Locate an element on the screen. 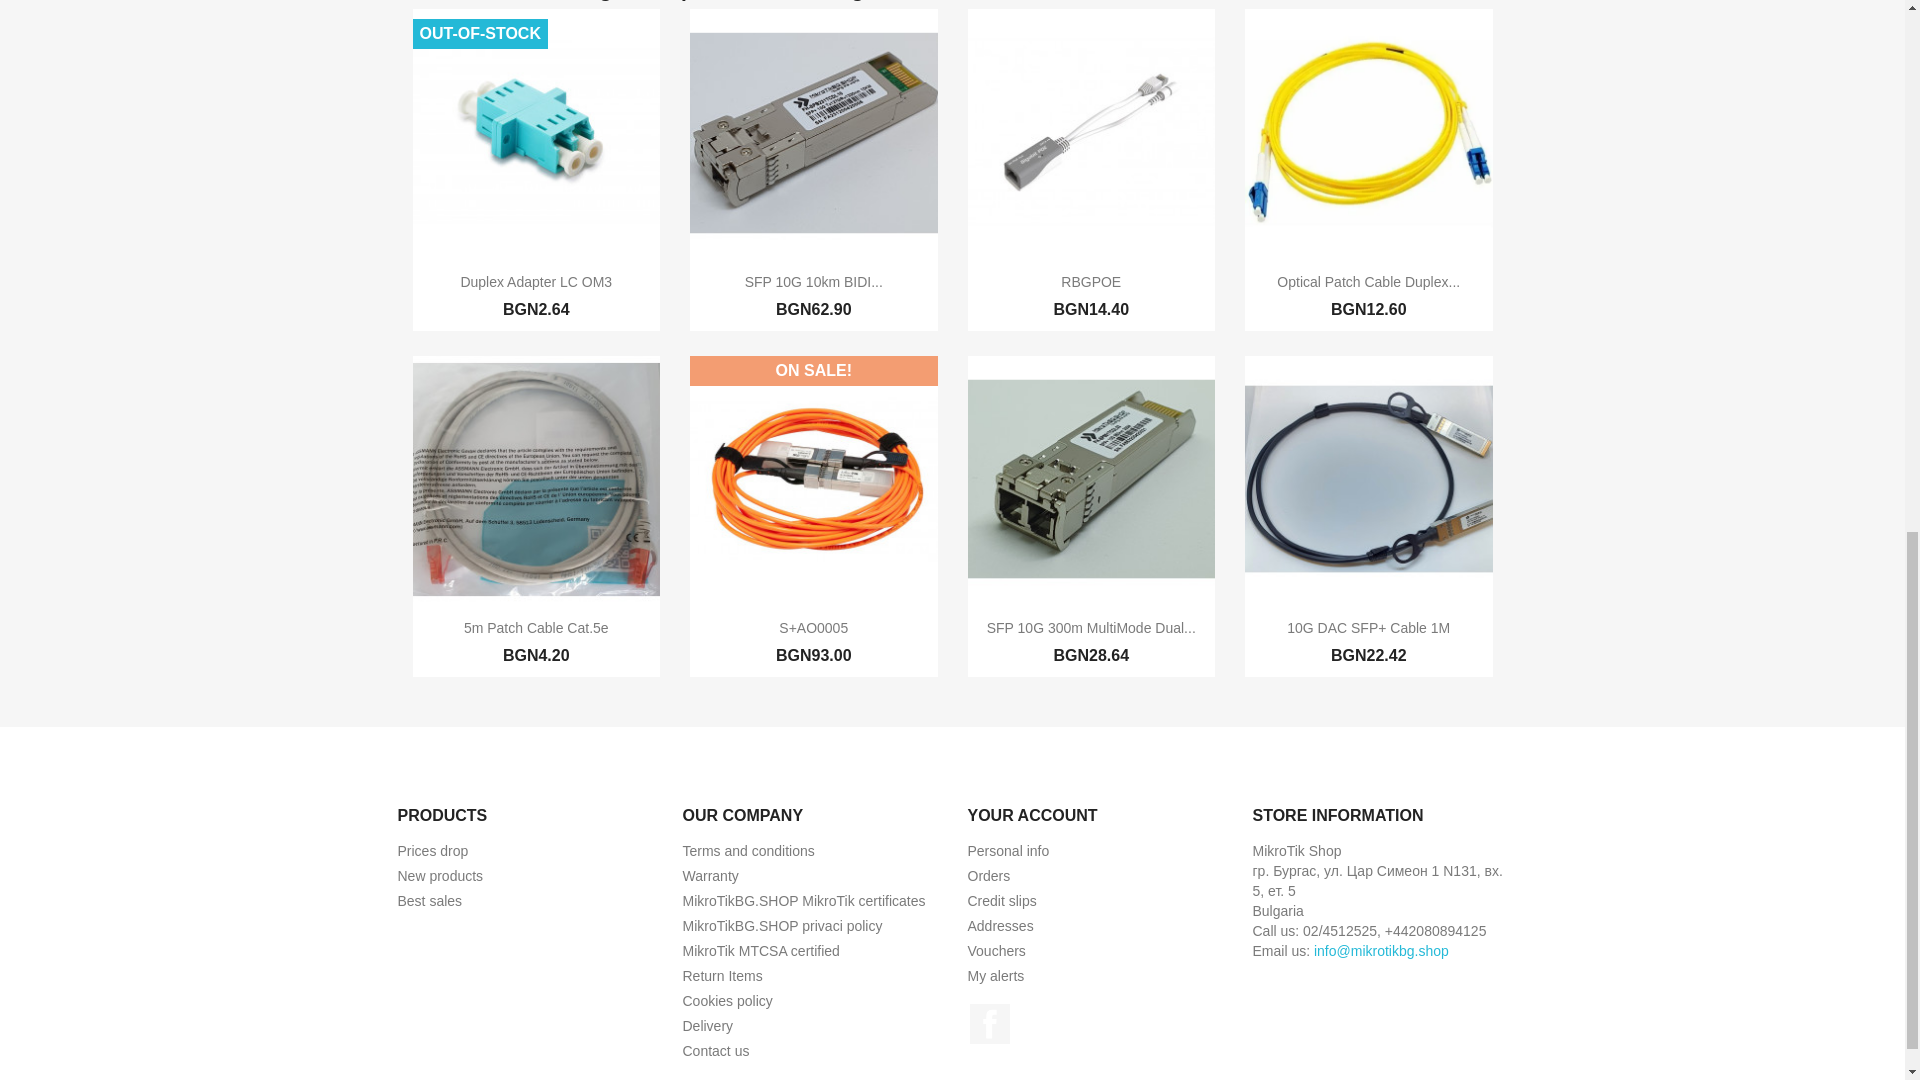 This screenshot has width=1920, height=1080. Our terms and conditions of delivery is located at coordinates (707, 1026).